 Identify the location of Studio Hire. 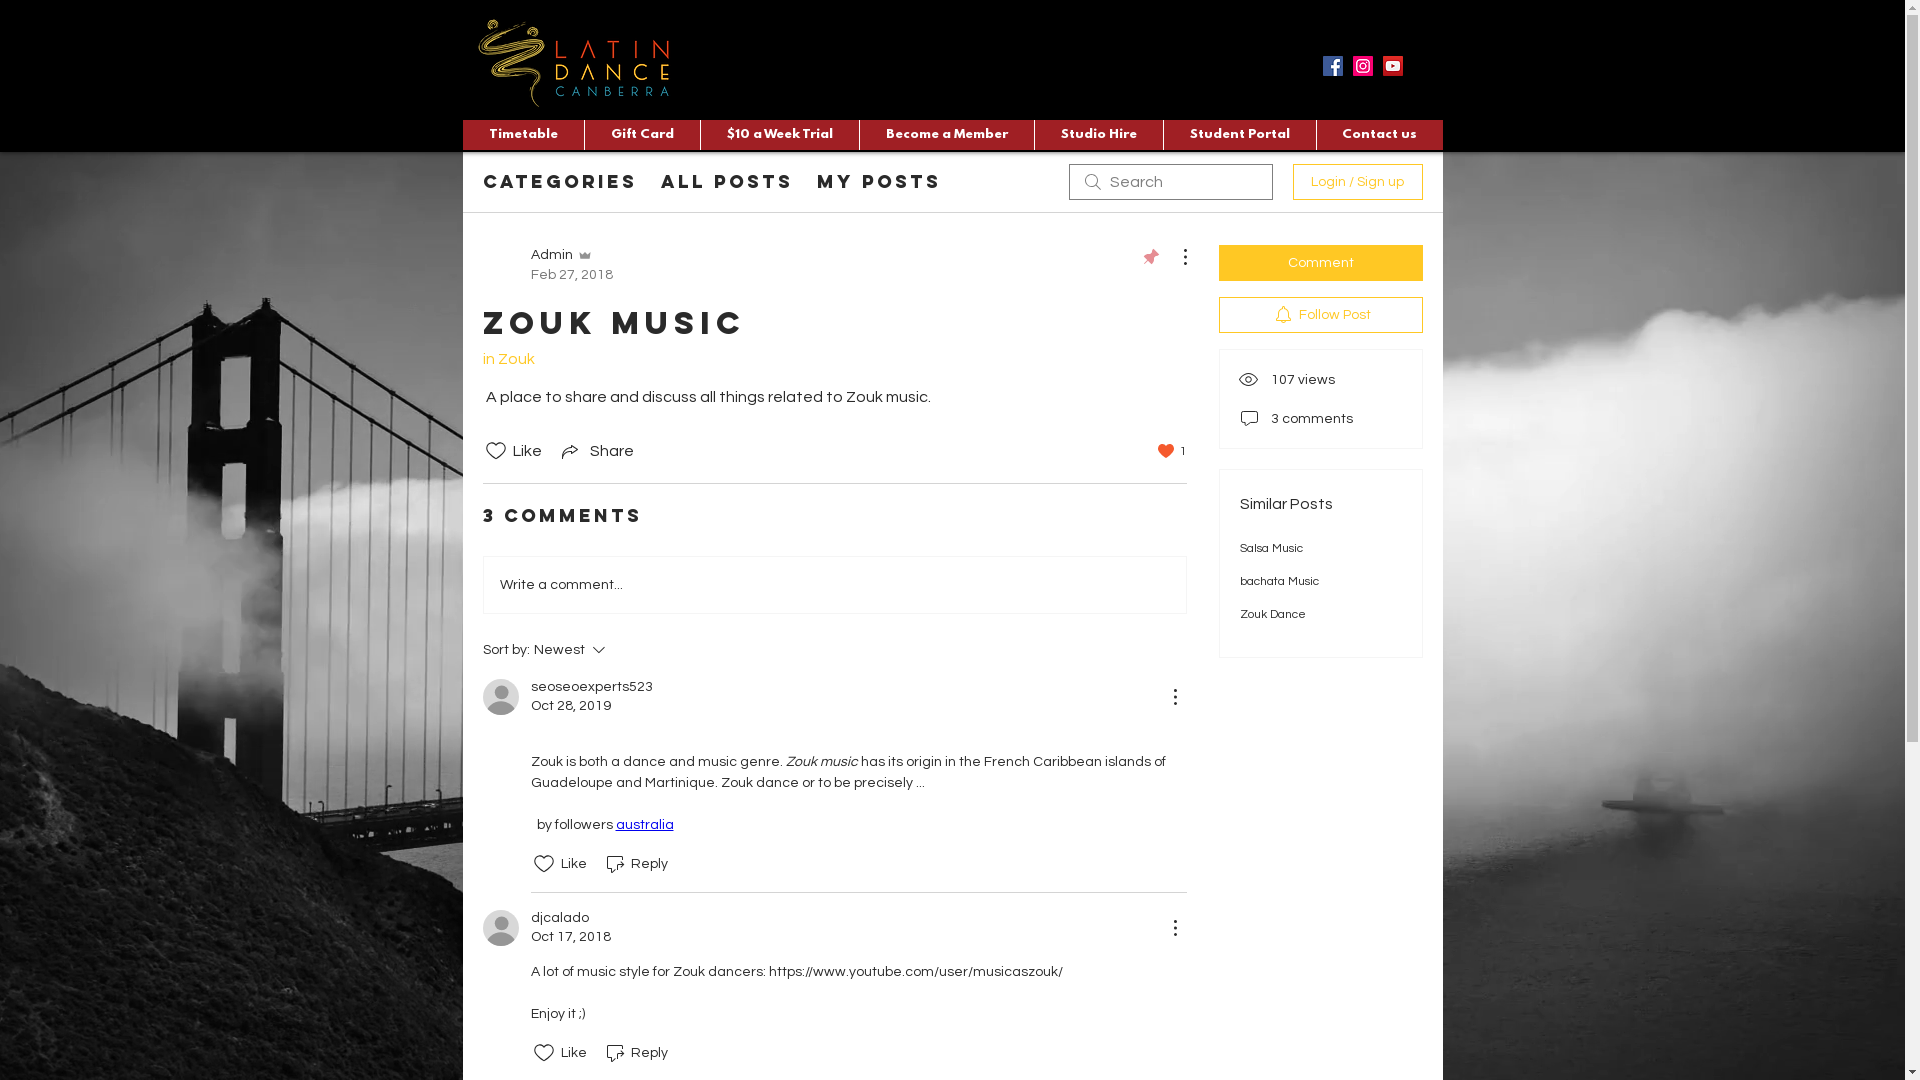
(1098, 135).